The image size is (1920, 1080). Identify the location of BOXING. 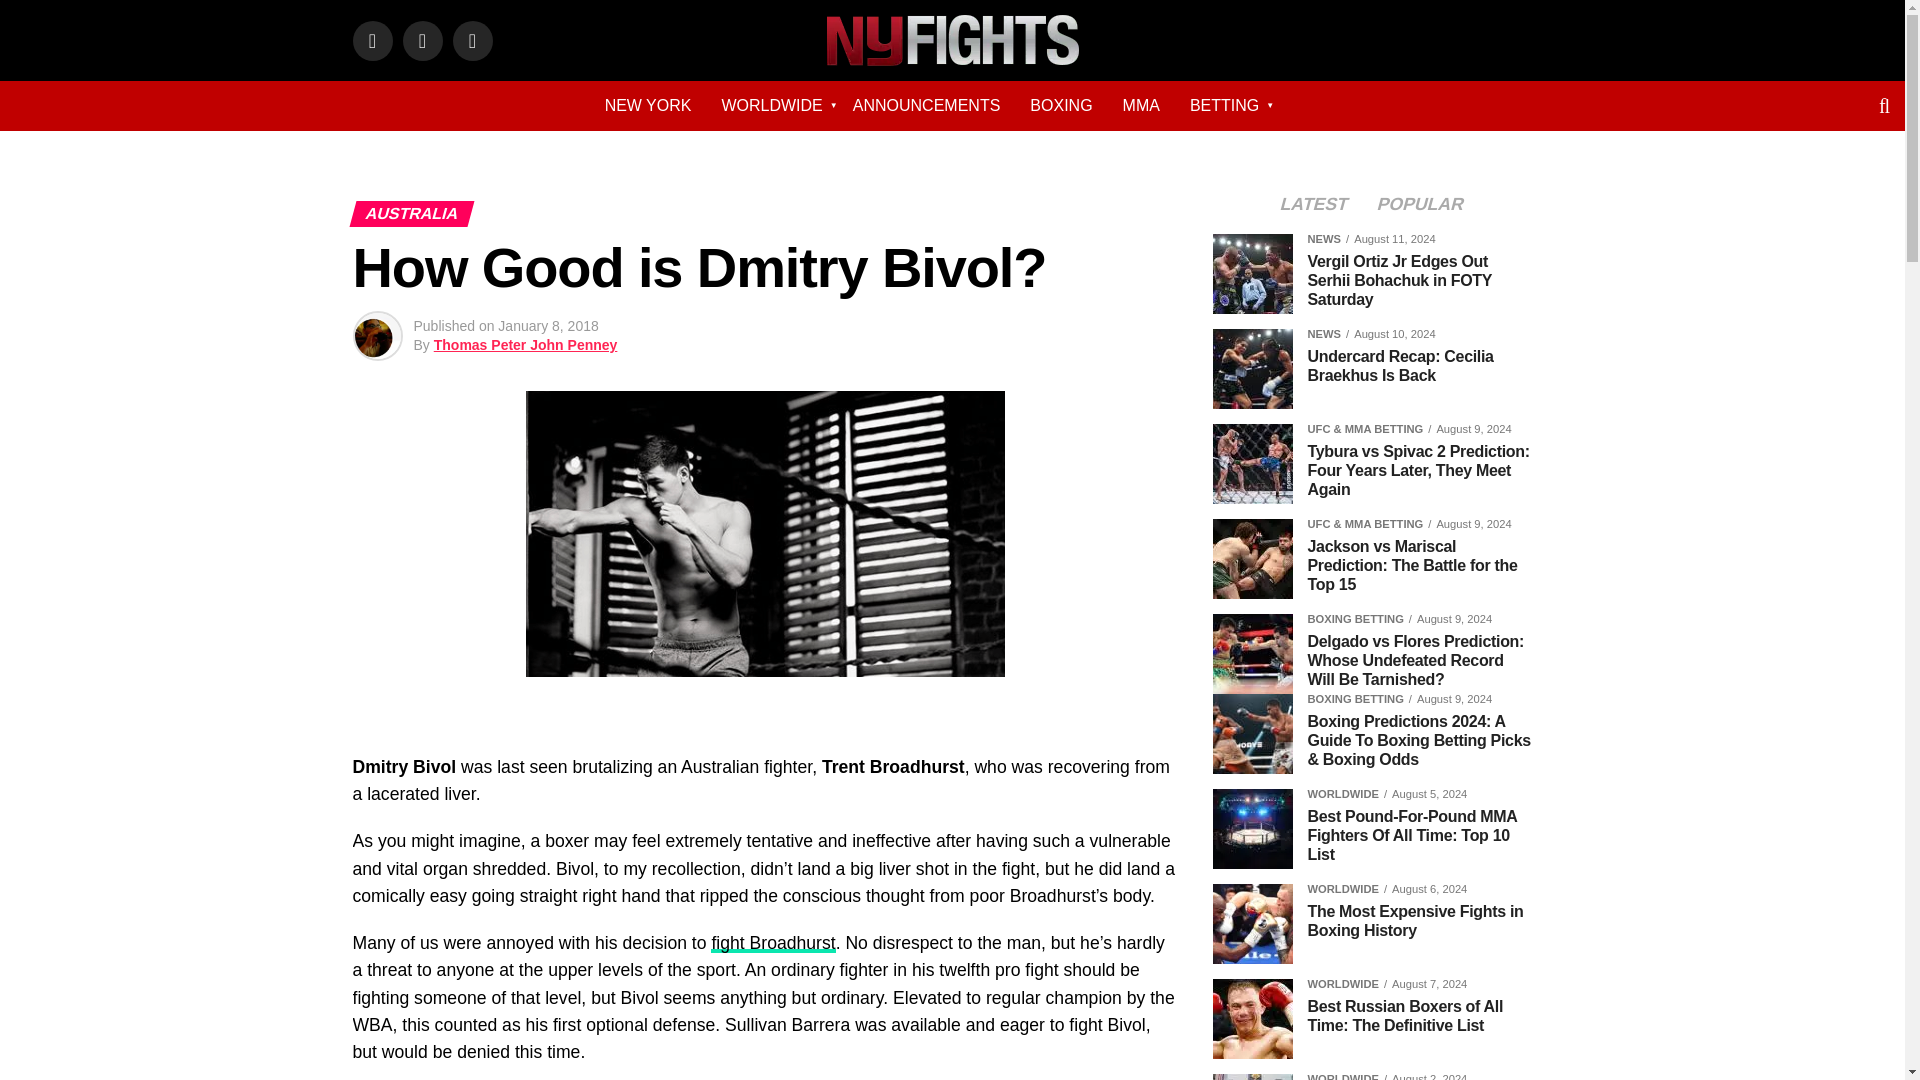
(1061, 106).